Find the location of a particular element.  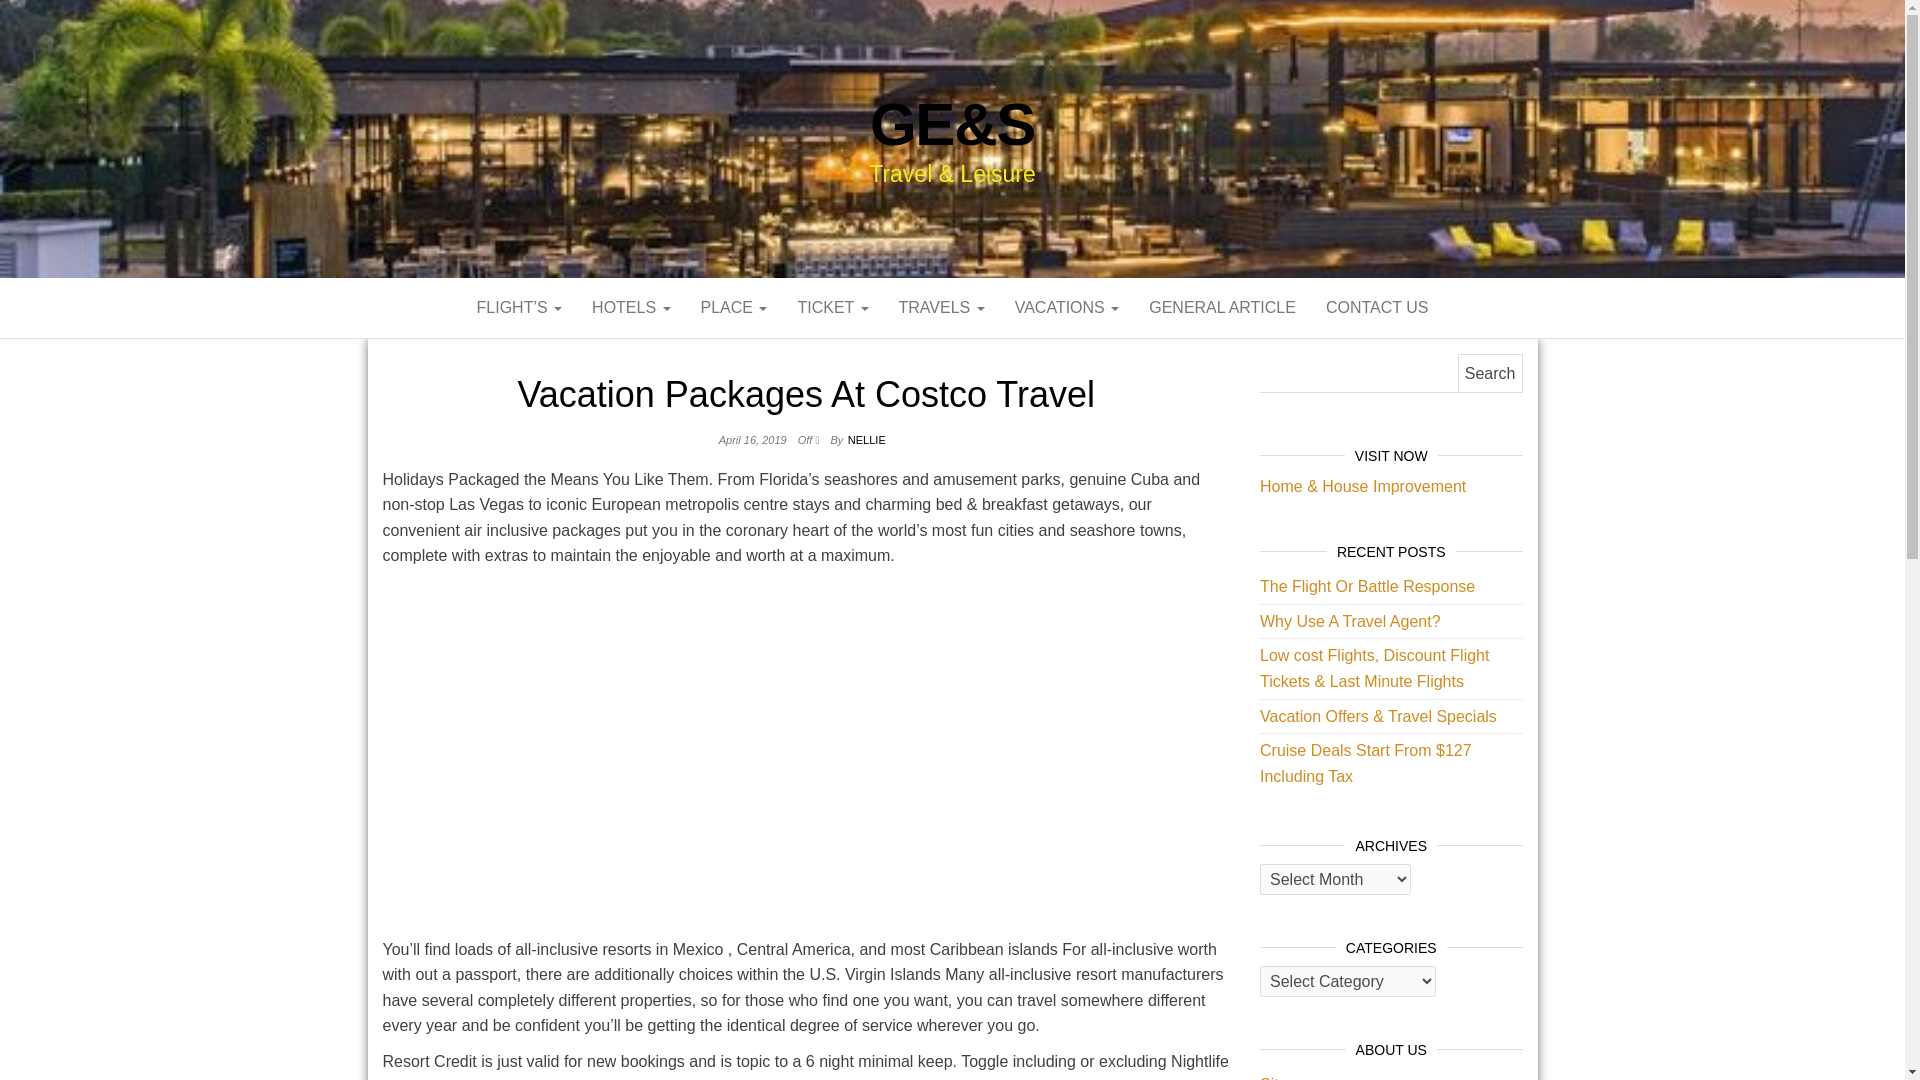

TRAVELS is located at coordinates (942, 308).